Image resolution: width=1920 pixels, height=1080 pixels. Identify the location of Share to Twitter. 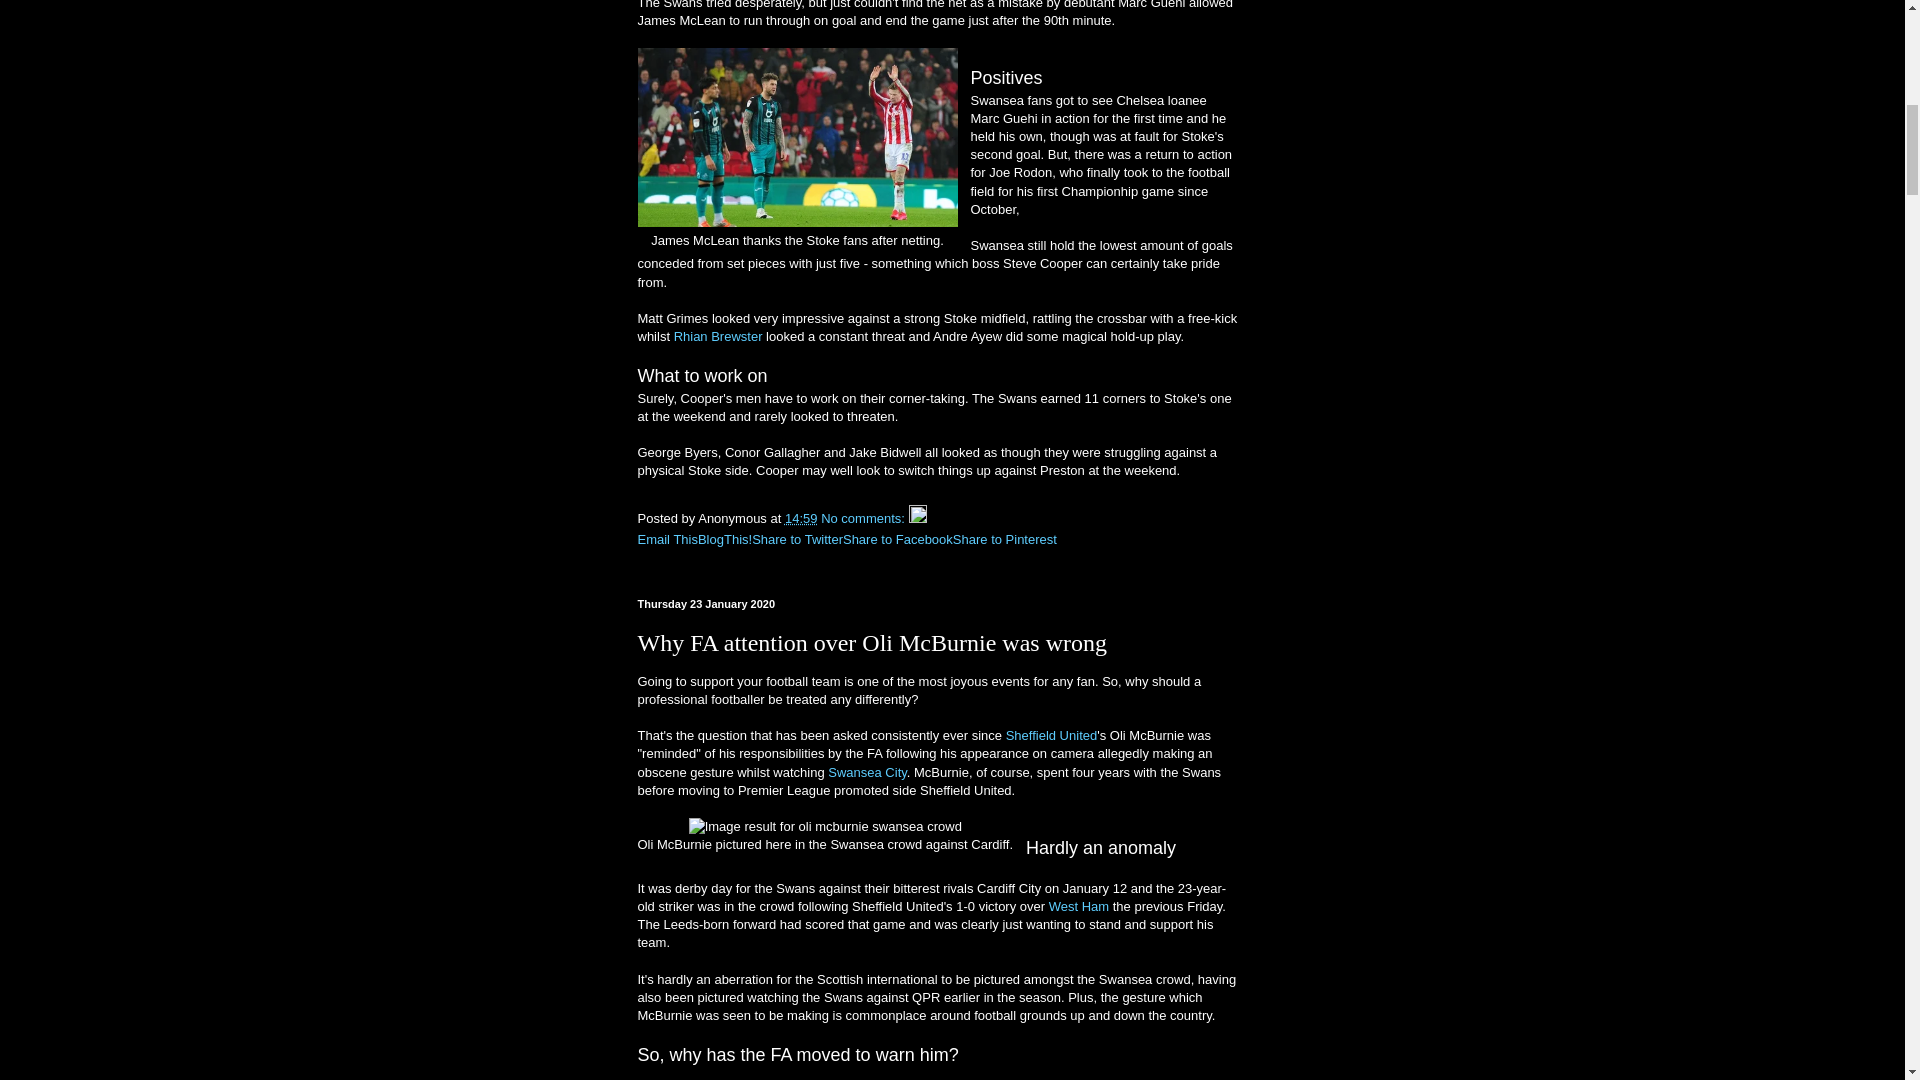
(797, 539).